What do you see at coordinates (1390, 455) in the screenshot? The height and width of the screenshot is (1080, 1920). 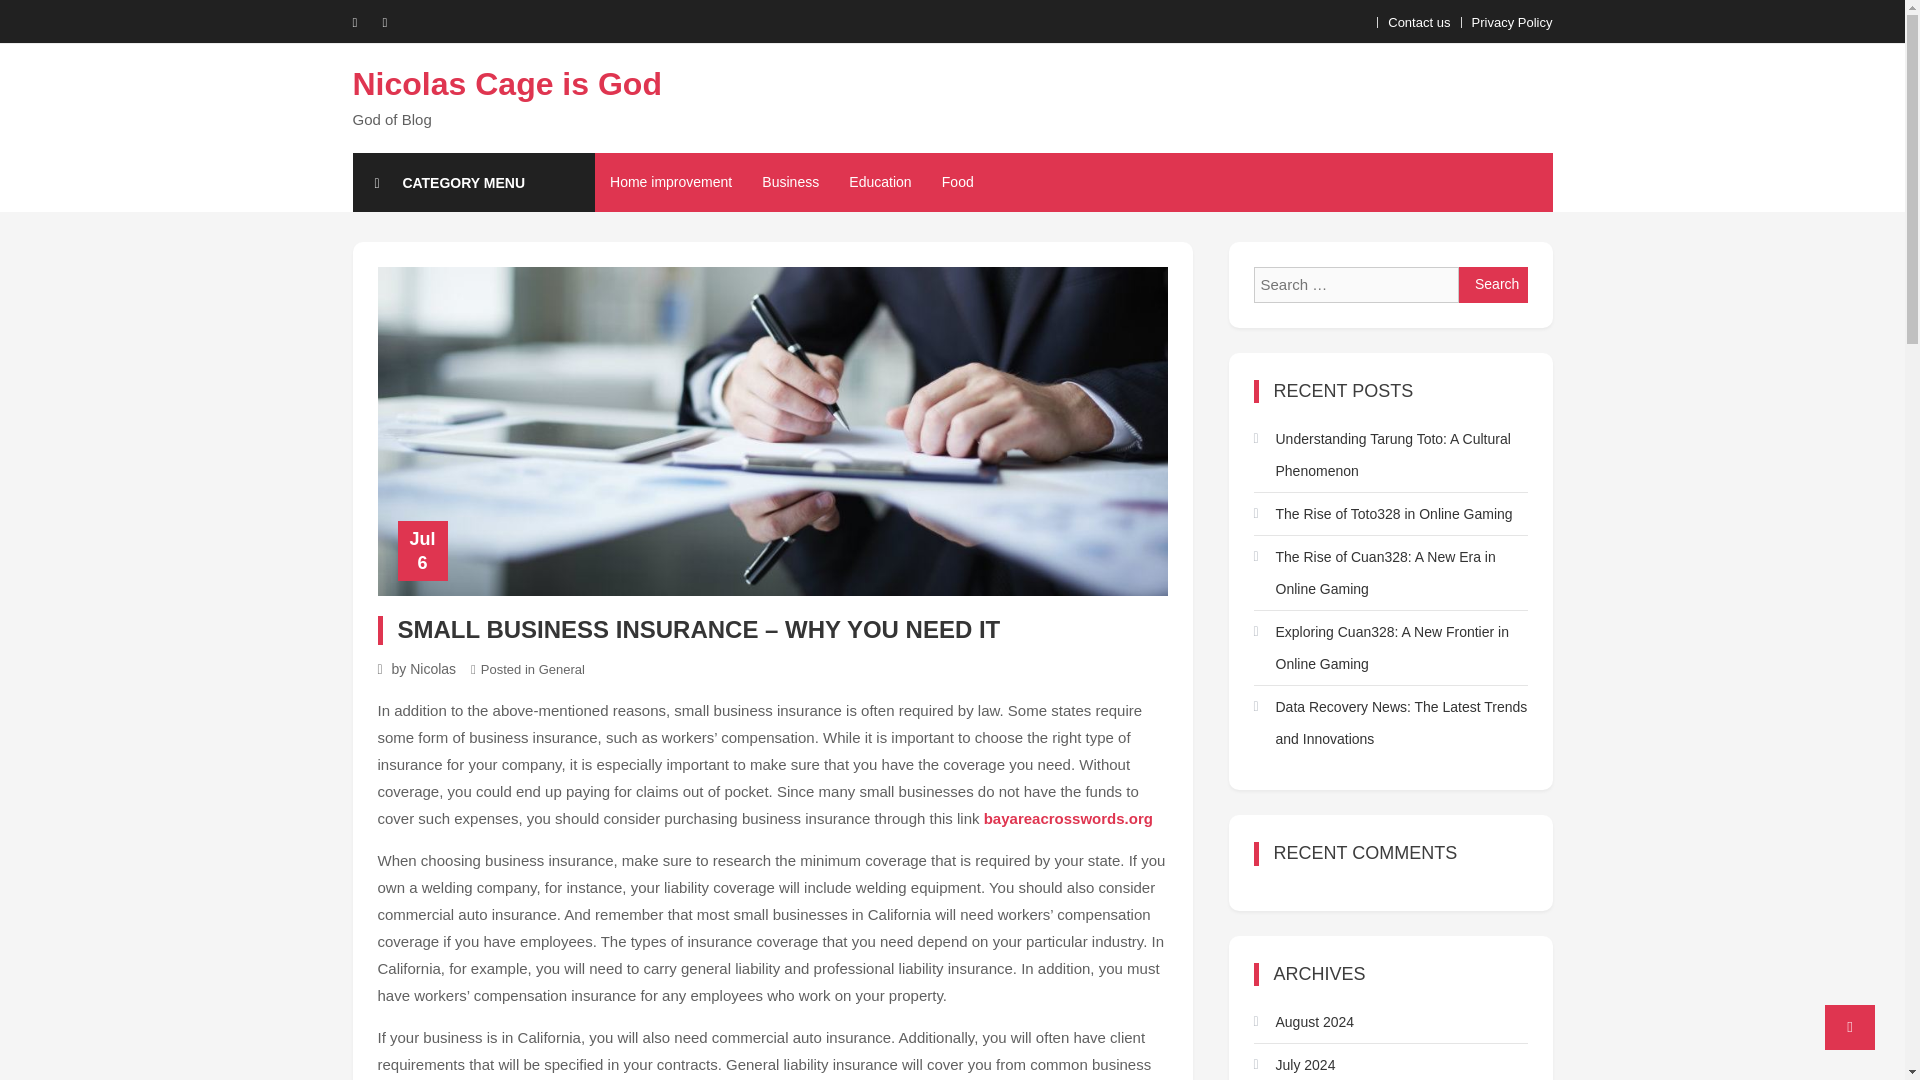 I see `Understanding Tarung Toto: A Cultural Phenomenon` at bounding box center [1390, 455].